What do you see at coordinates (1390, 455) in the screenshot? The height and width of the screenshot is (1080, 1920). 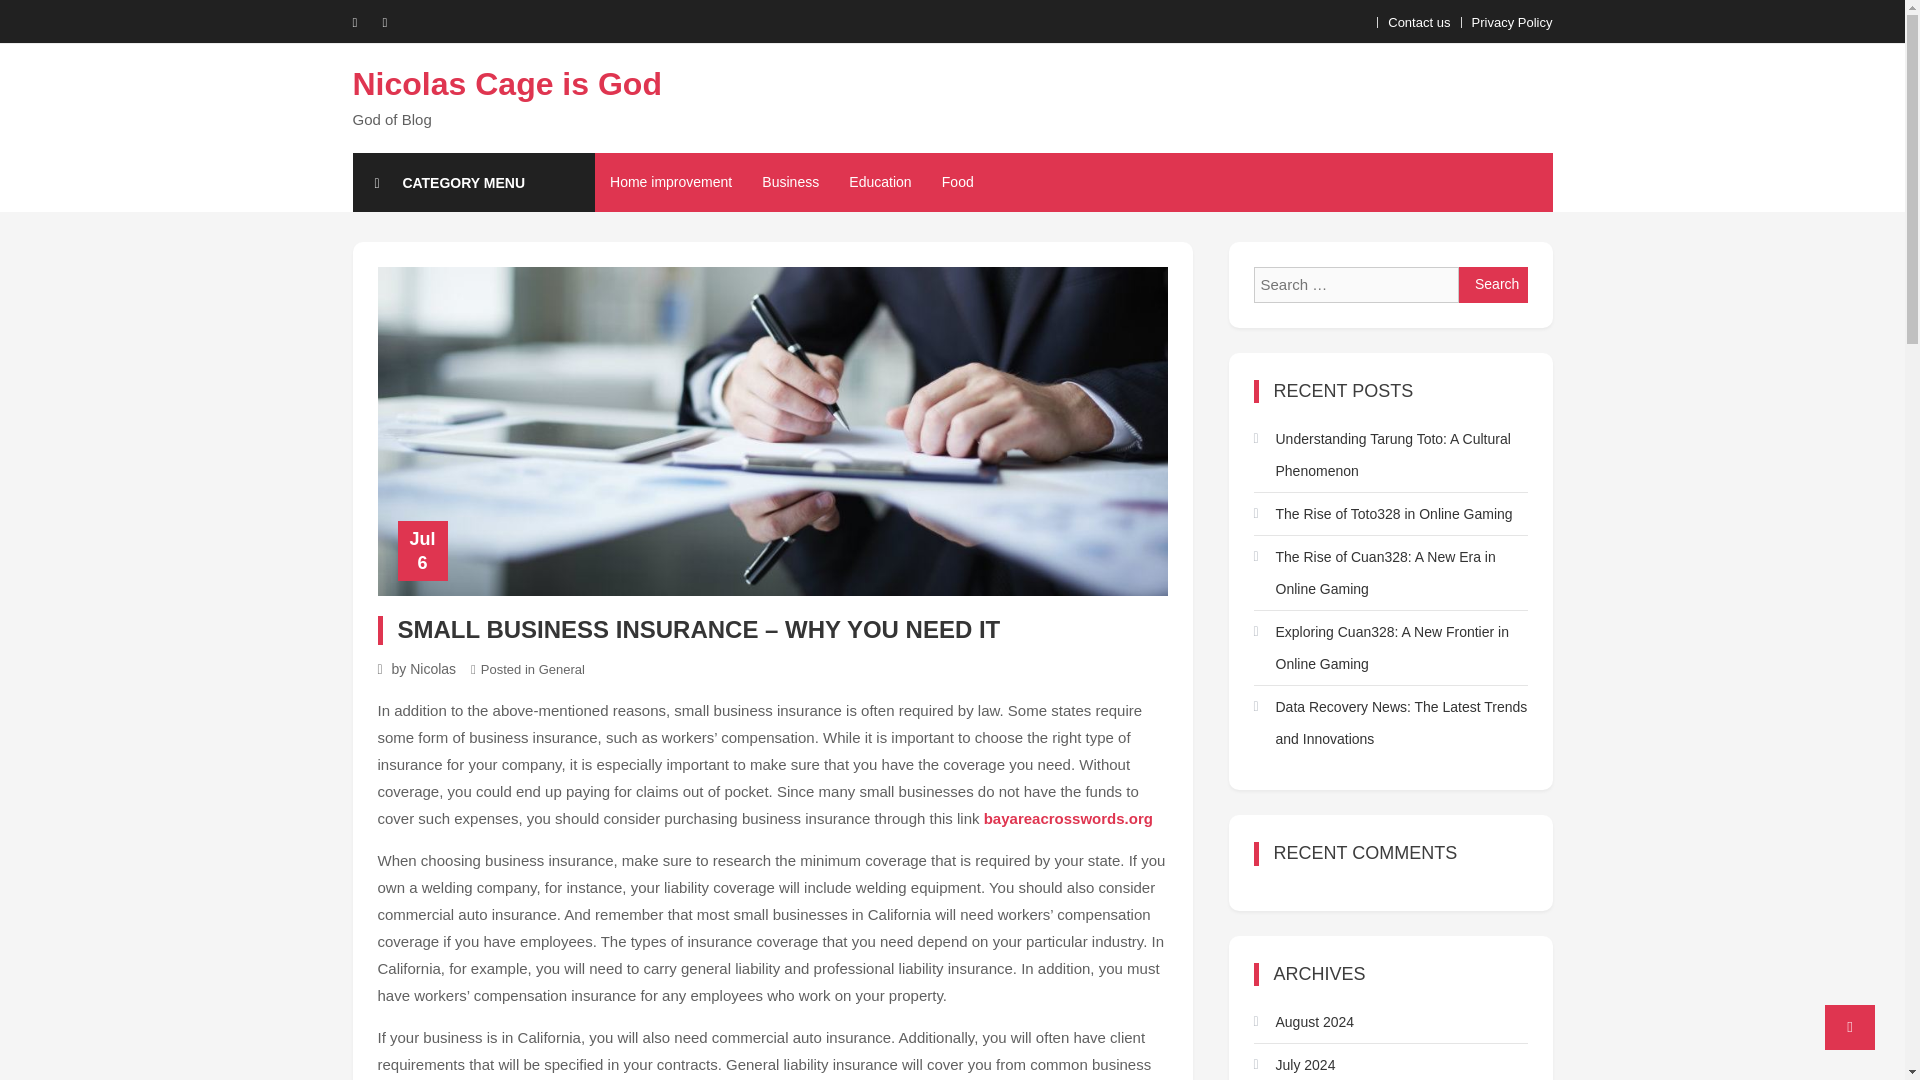 I see `Understanding Tarung Toto: A Cultural Phenomenon` at bounding box center [1390, 455].